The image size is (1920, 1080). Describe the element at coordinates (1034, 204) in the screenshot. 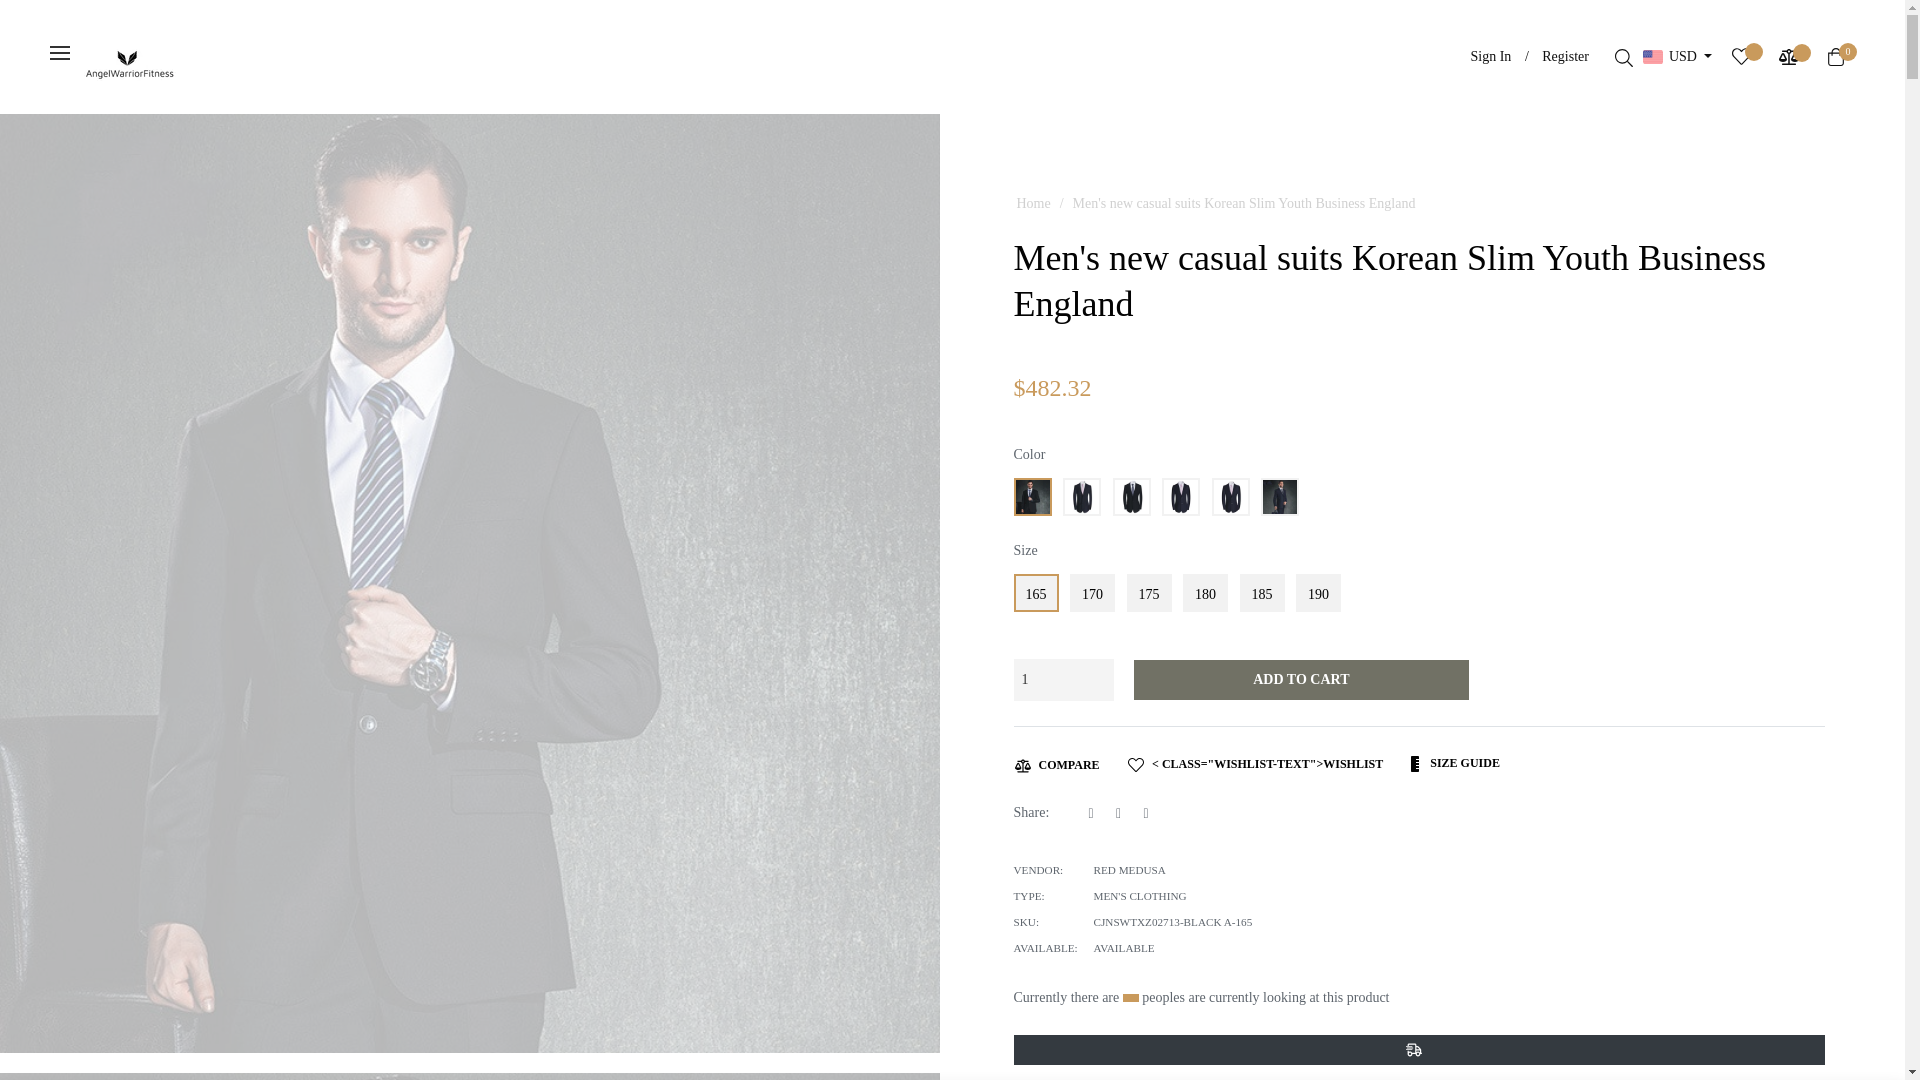

I see `Home` at that location.